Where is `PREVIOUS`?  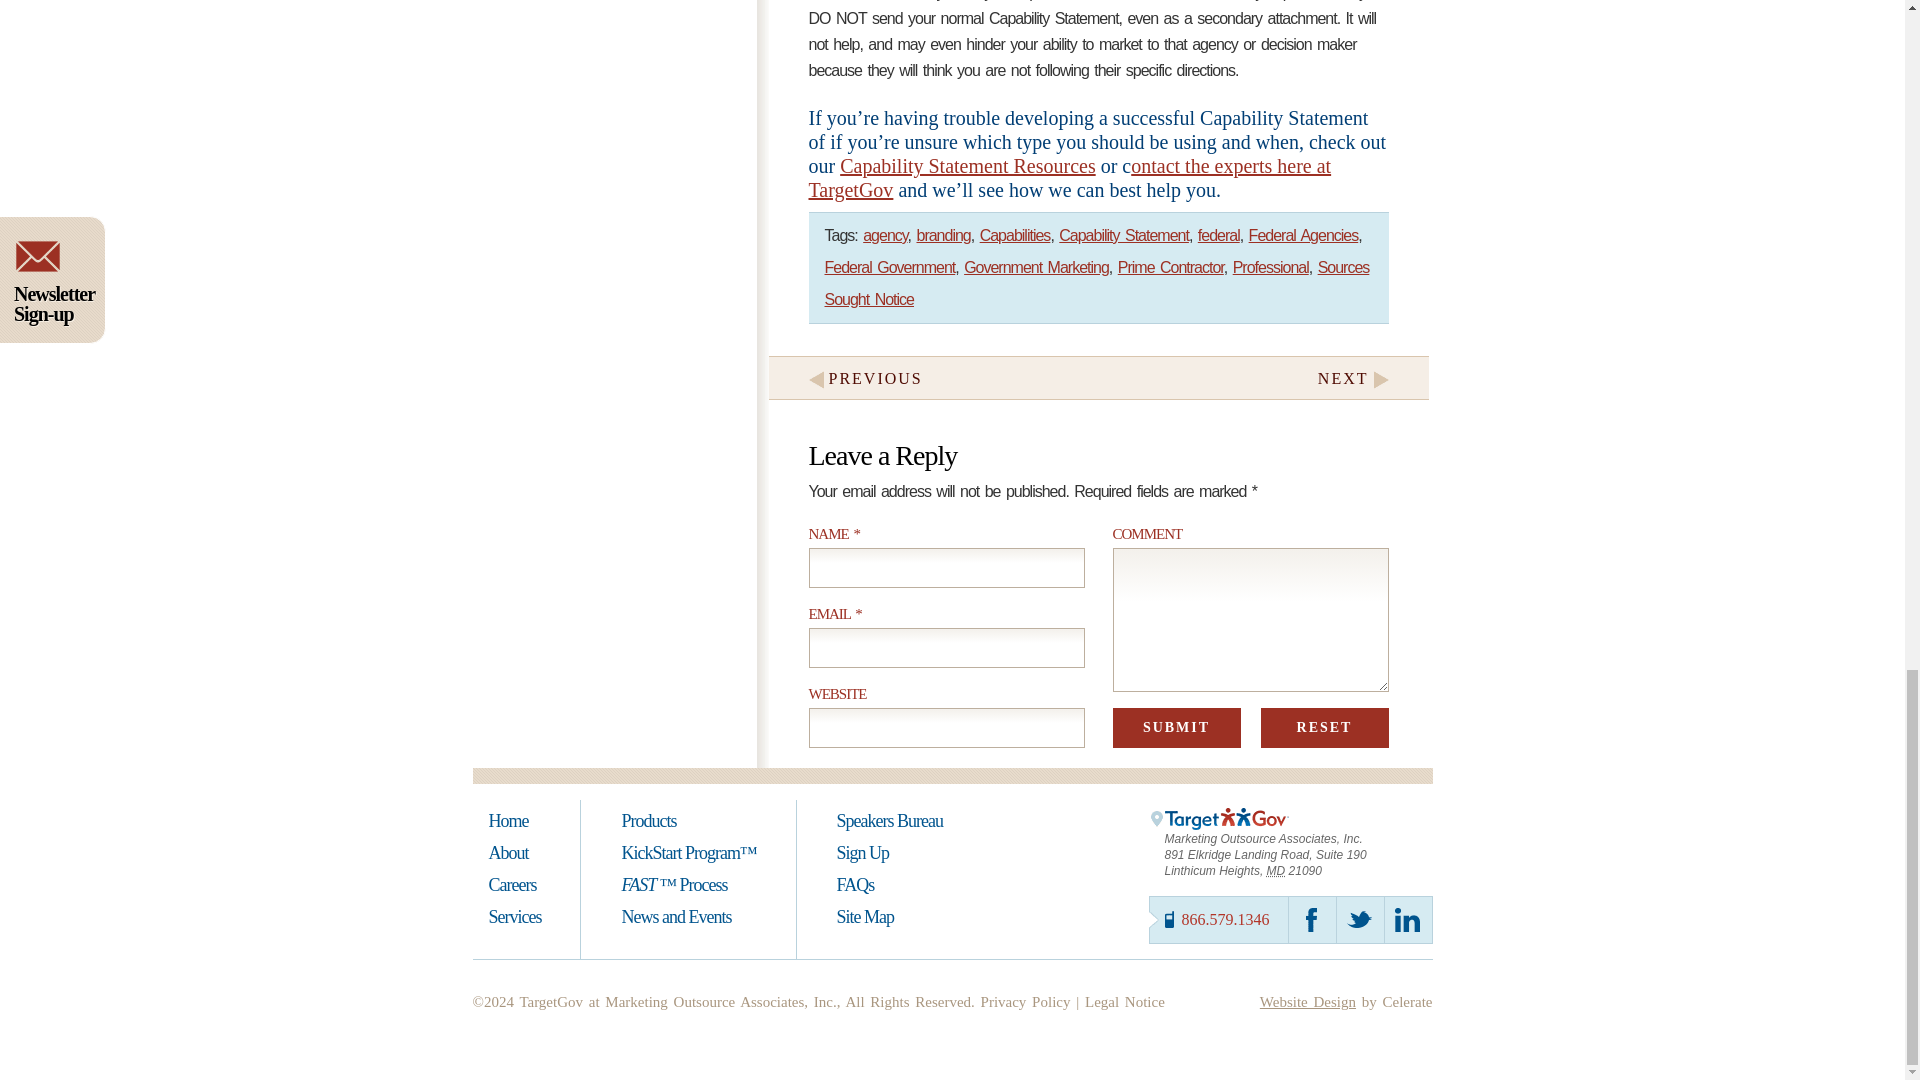 PREVIOUS is located at coordinates (862, 378).